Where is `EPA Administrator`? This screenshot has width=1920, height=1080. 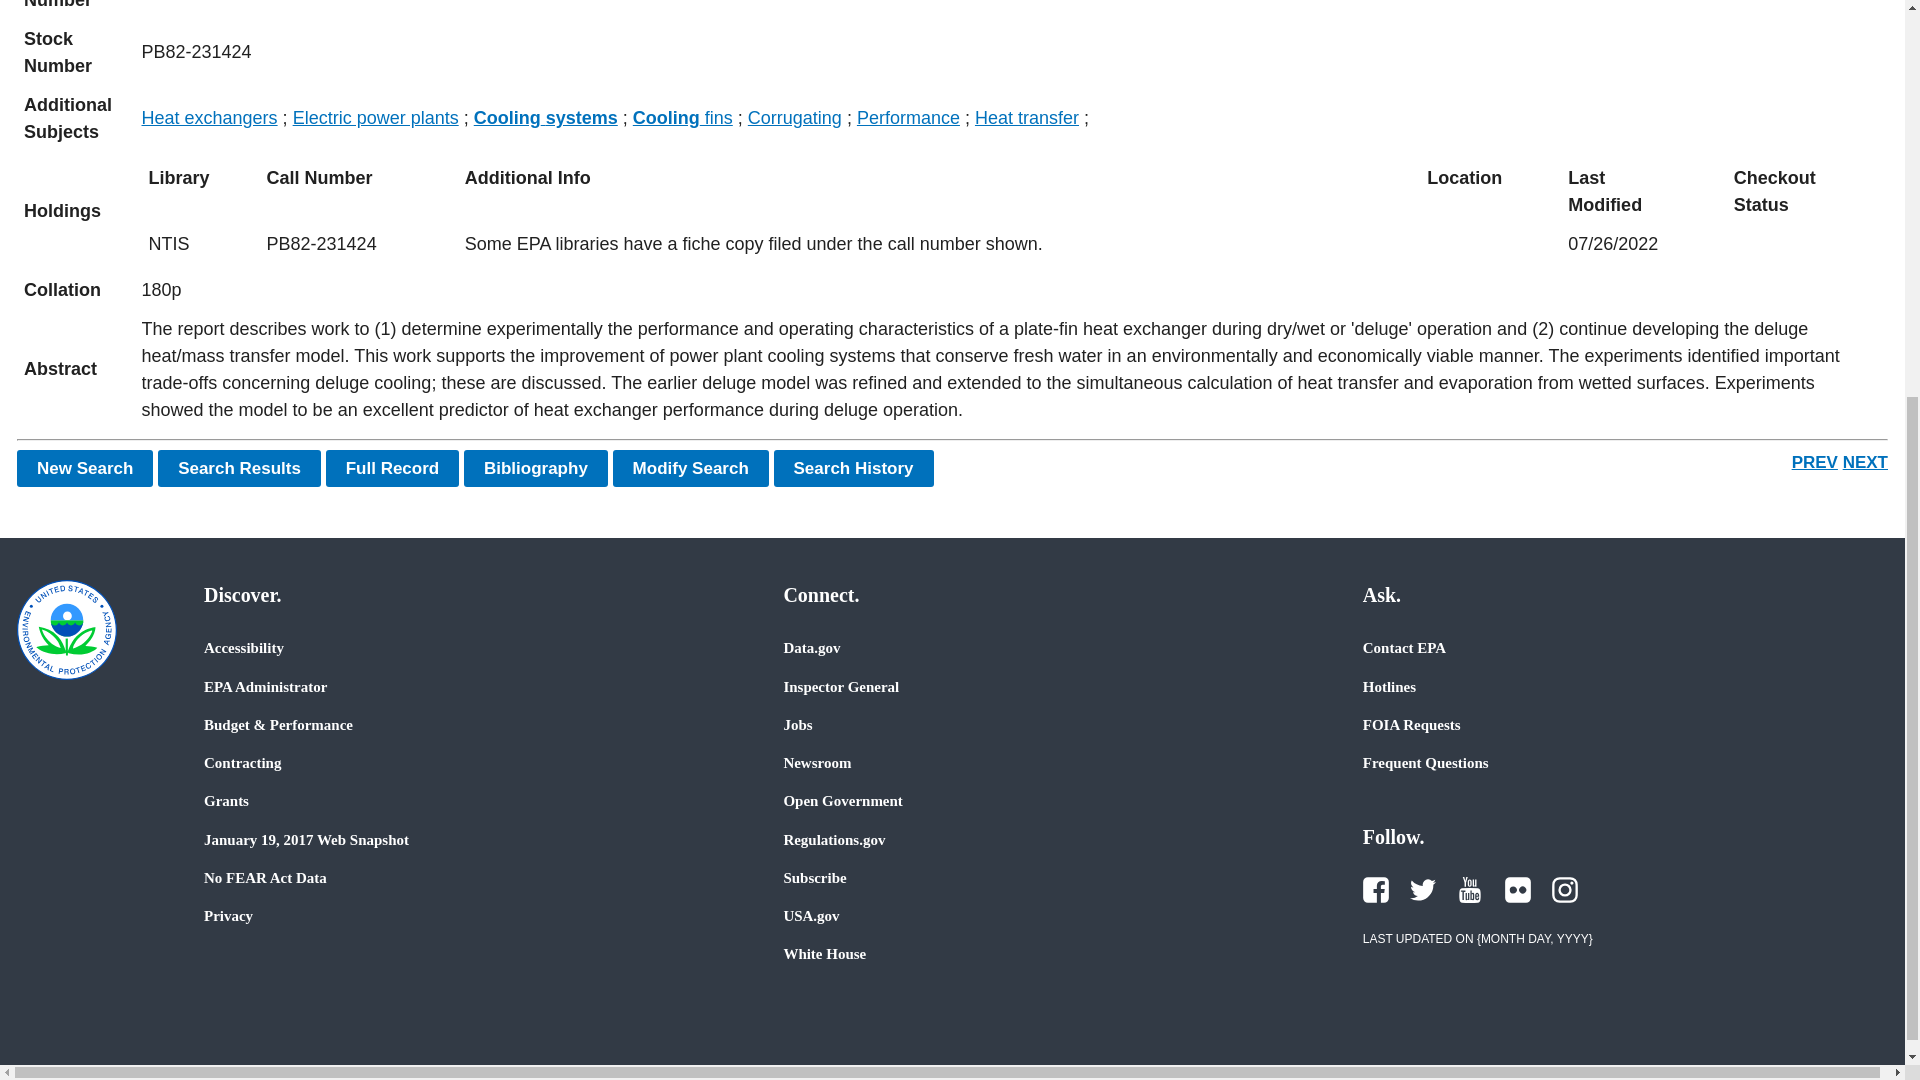
EPA Administrator is located at coordinates (264, 686).